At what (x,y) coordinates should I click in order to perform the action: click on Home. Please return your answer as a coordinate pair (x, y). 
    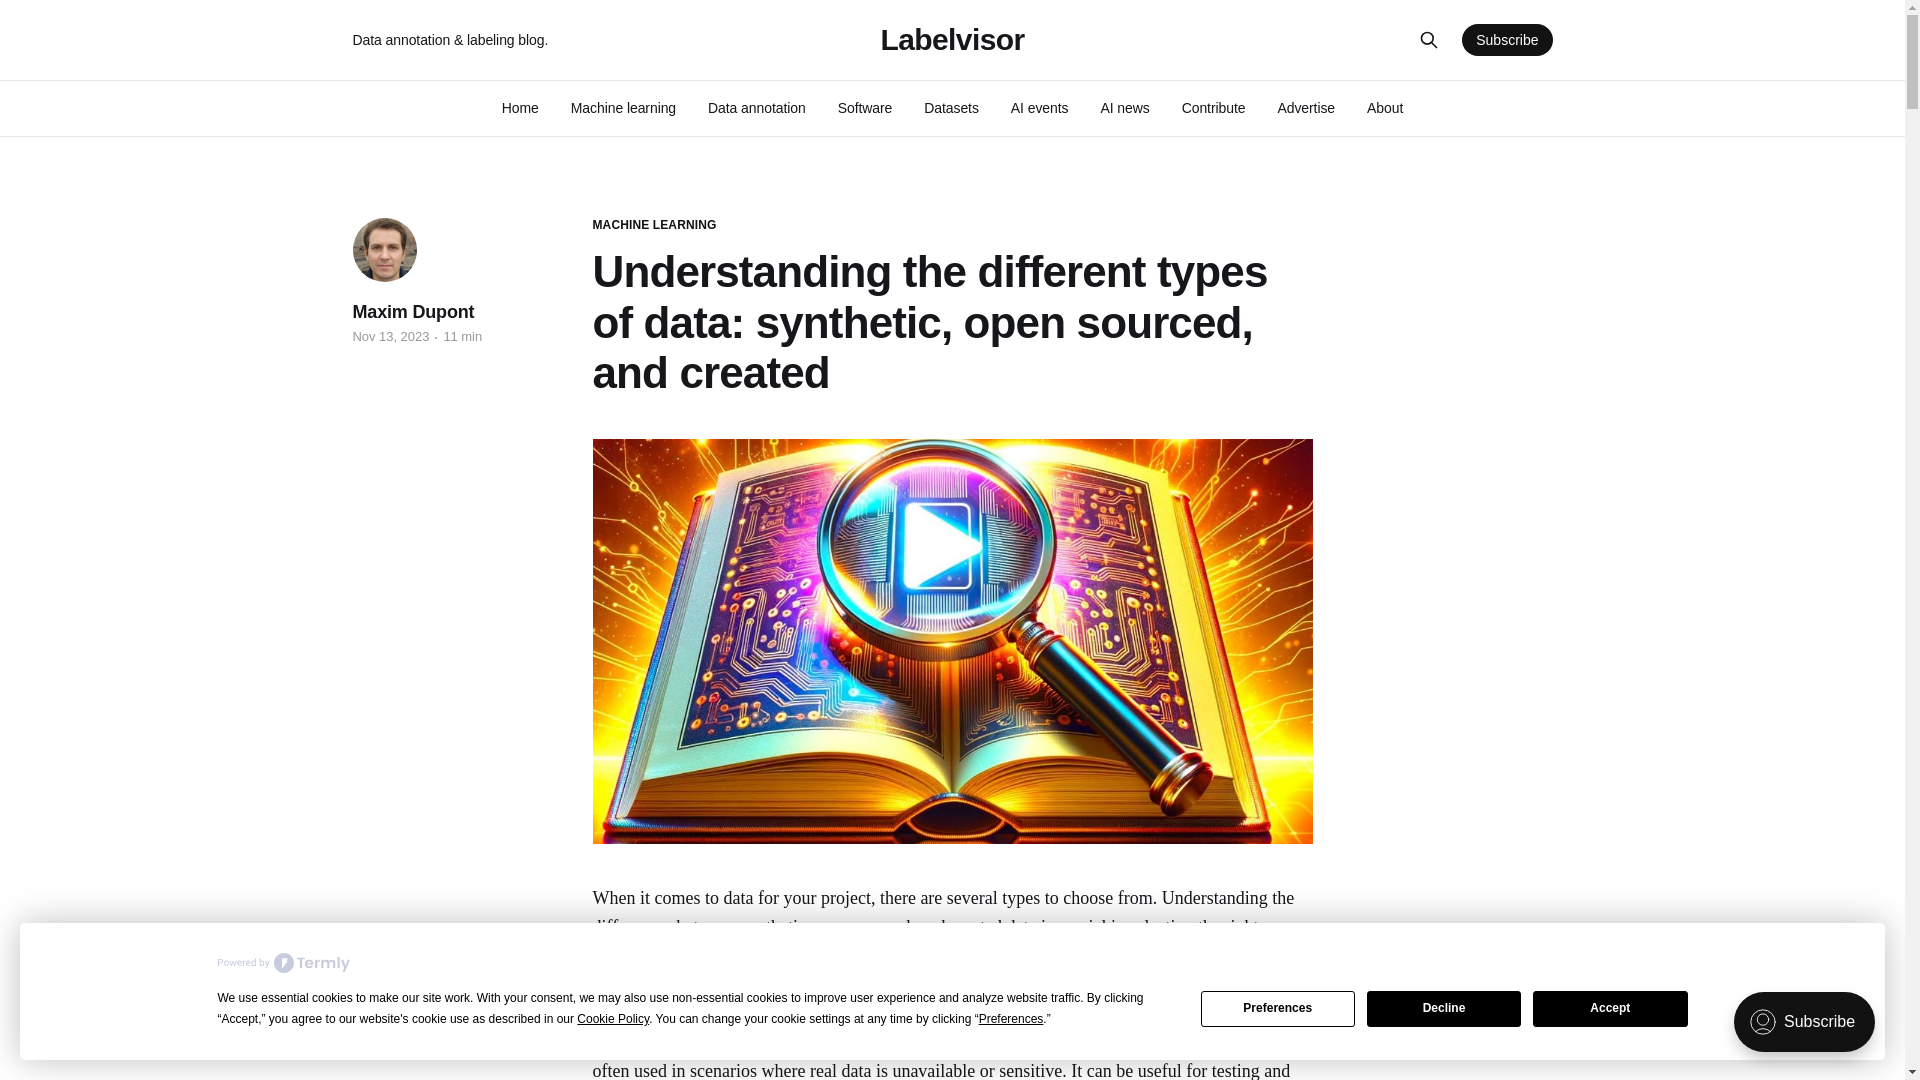
    Looking at the image, I should click on (520, 108).